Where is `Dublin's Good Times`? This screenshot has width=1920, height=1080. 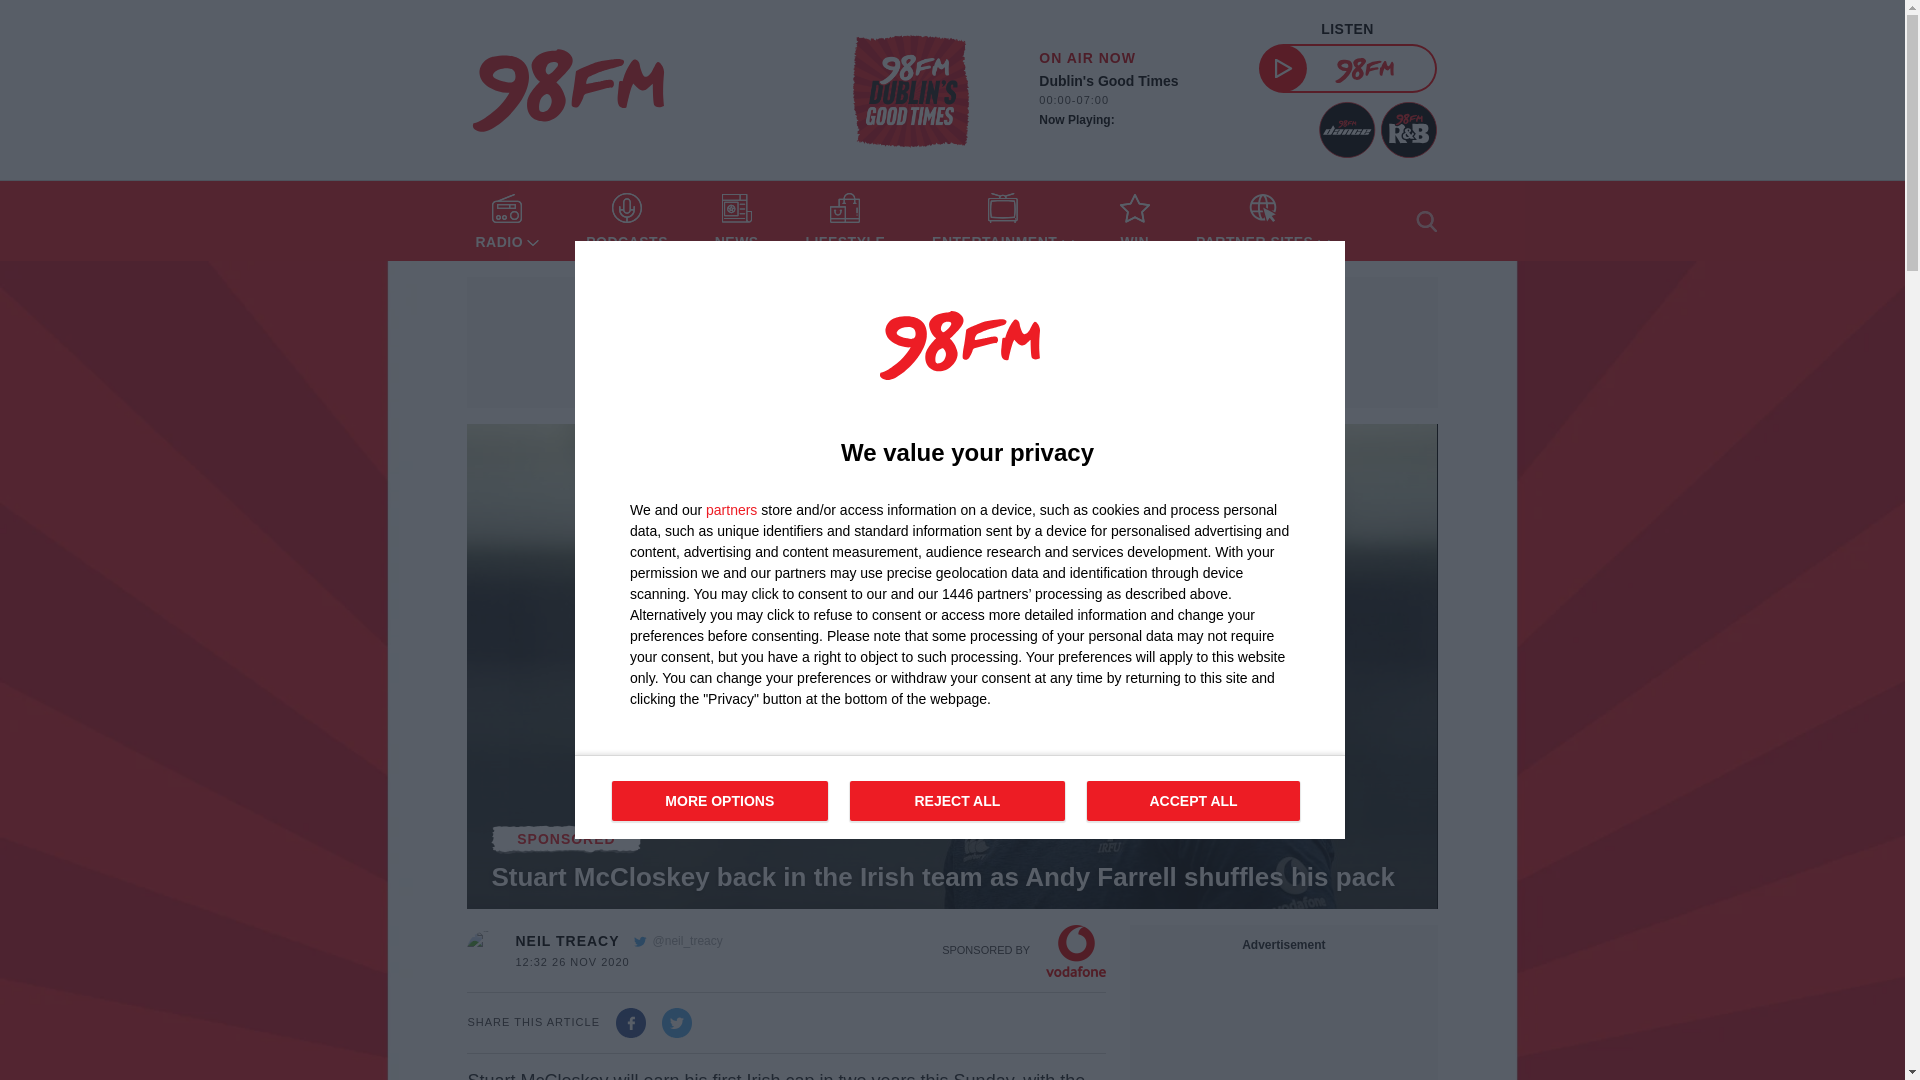
Dublin's Good Times is located at coordinates (844, 221).